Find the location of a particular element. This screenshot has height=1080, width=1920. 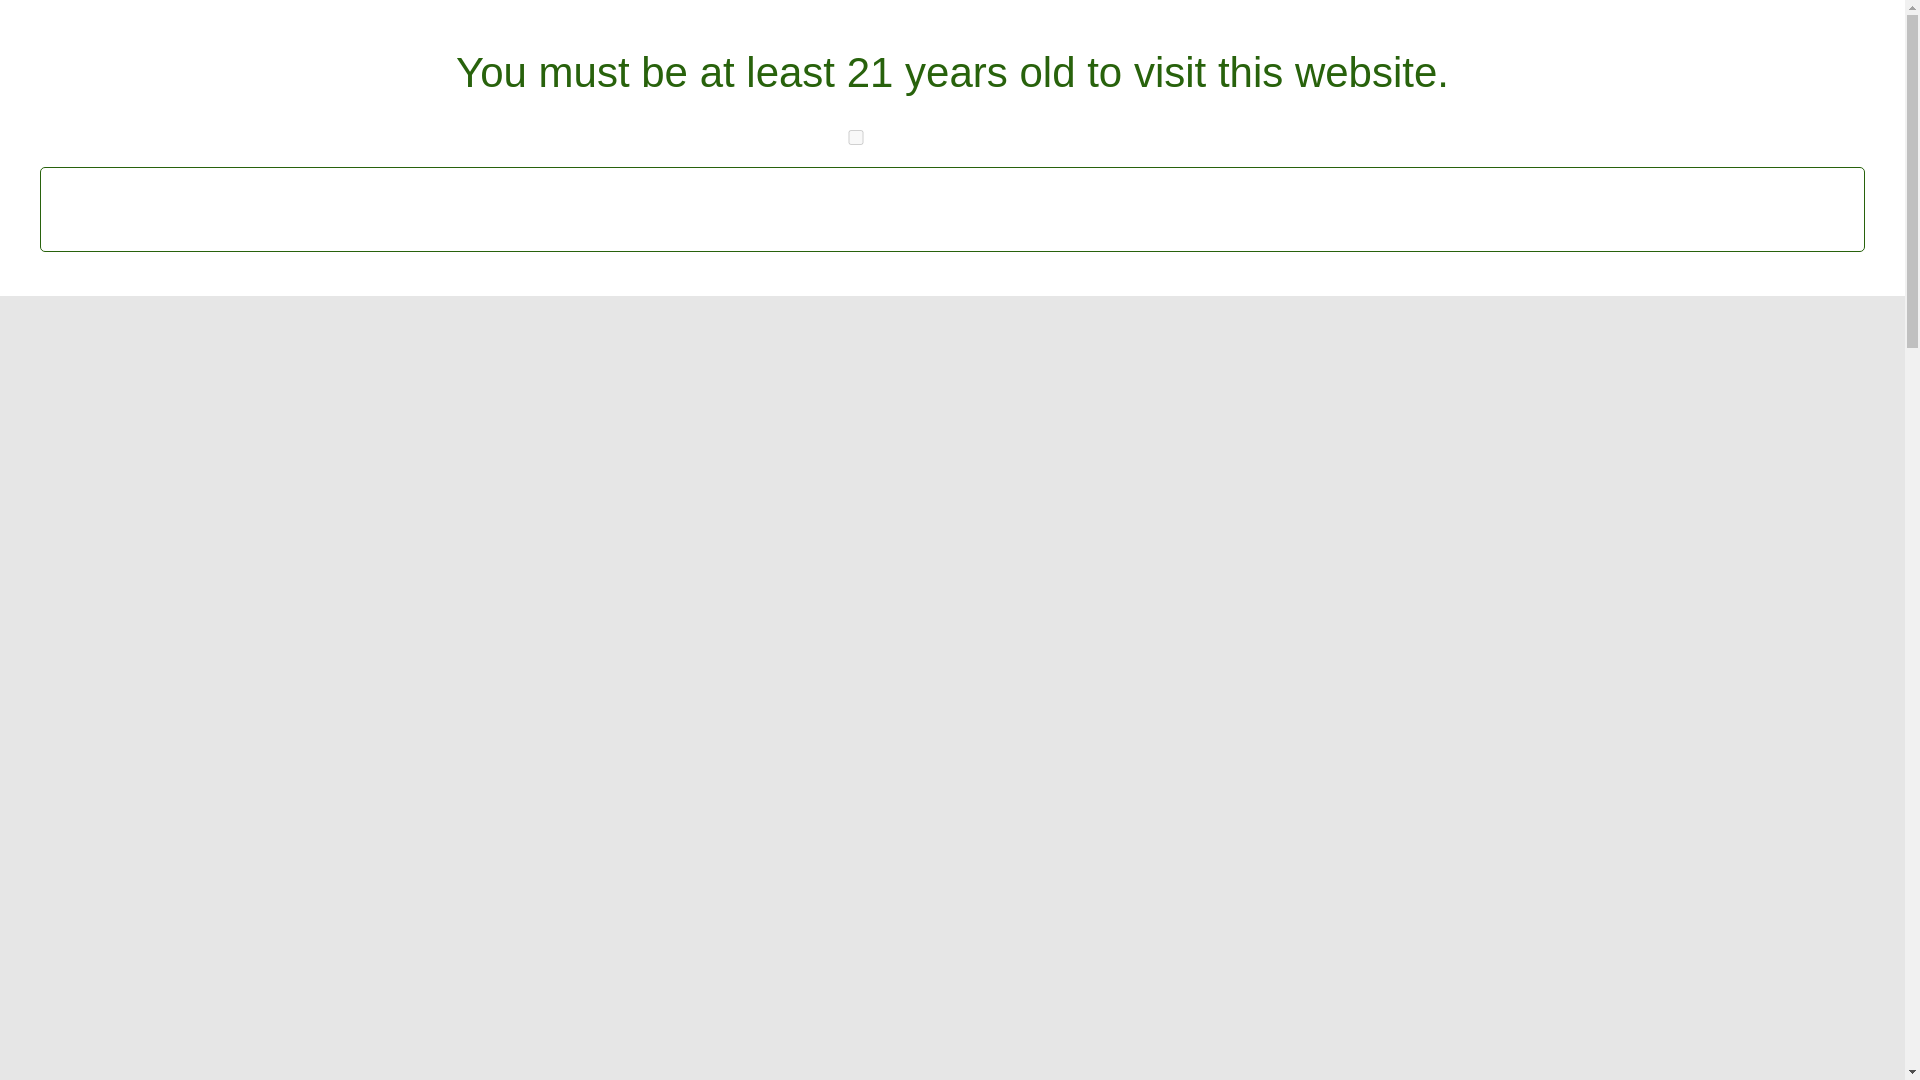

1 is located at coordinates (856, 136).